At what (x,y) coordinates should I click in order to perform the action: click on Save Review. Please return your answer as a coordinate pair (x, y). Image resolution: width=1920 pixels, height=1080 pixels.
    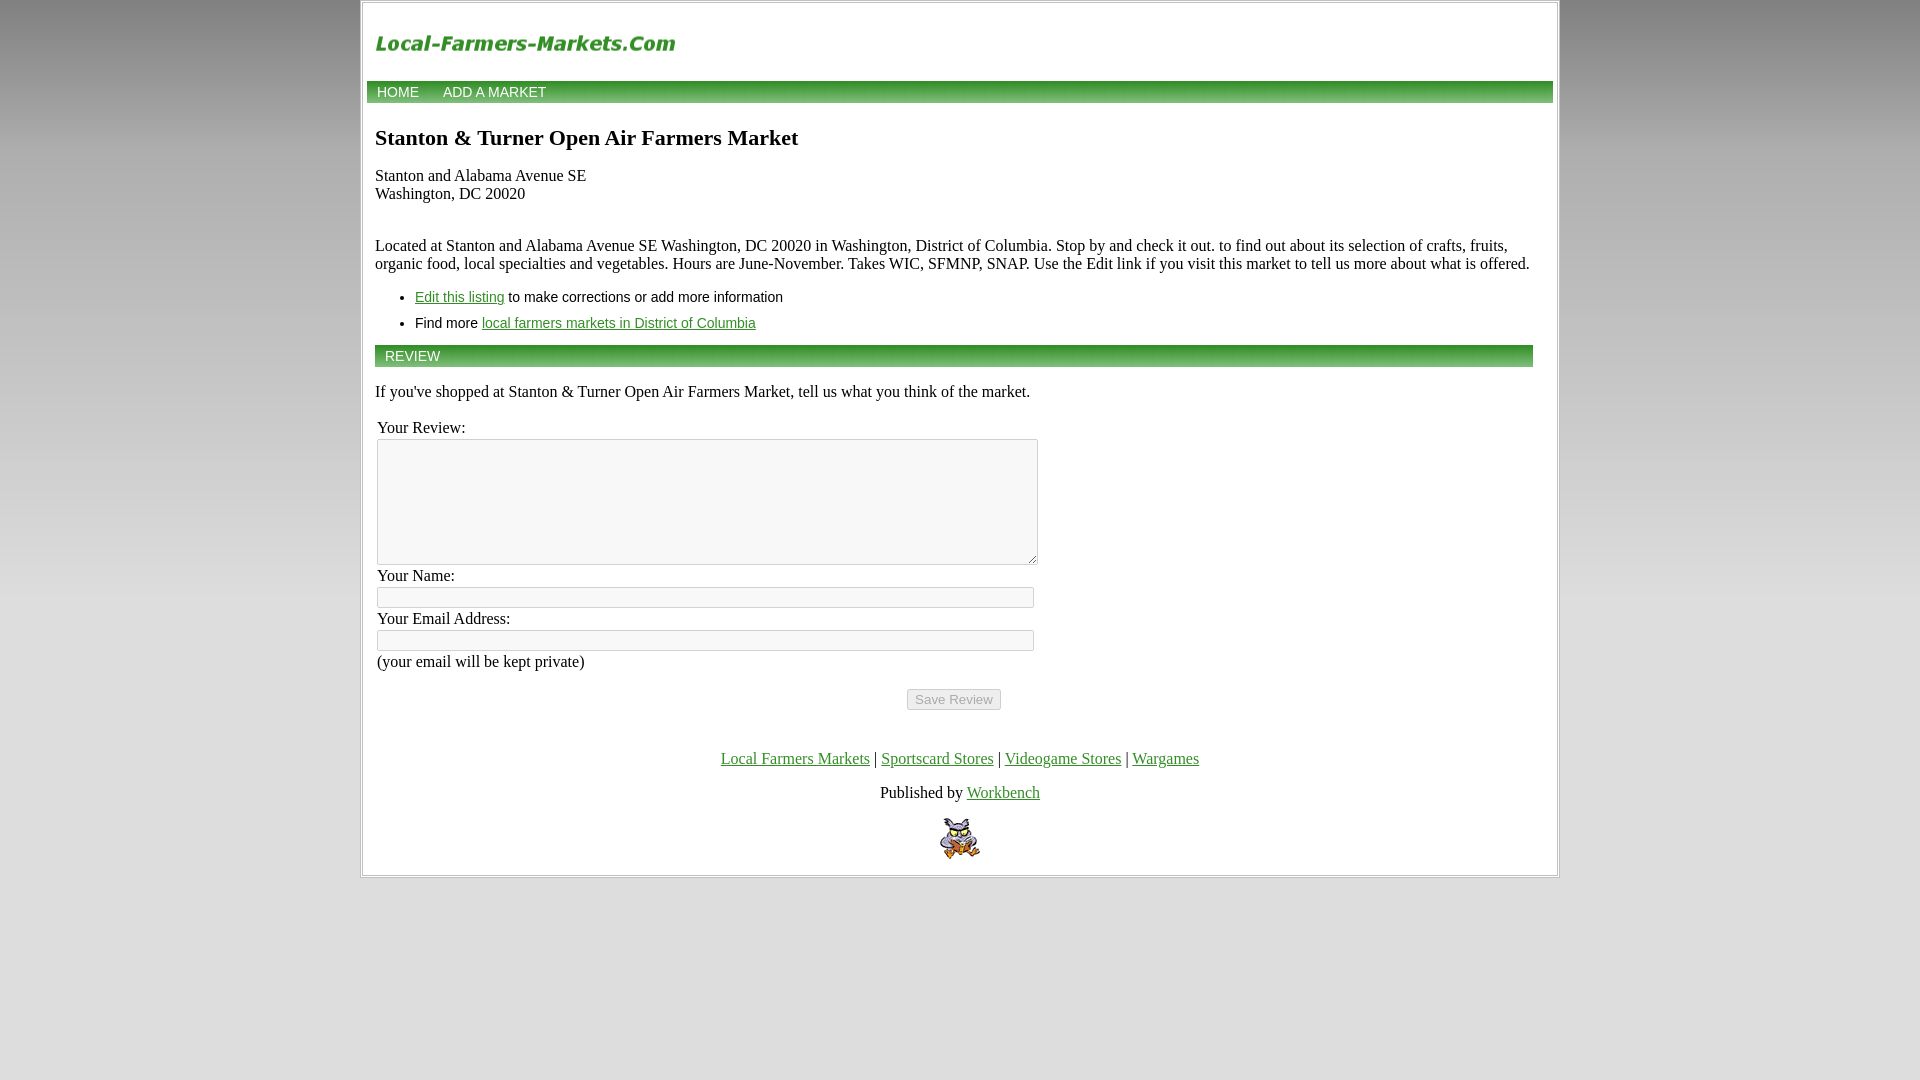
    Looking at the image, I should click on (953, 699).